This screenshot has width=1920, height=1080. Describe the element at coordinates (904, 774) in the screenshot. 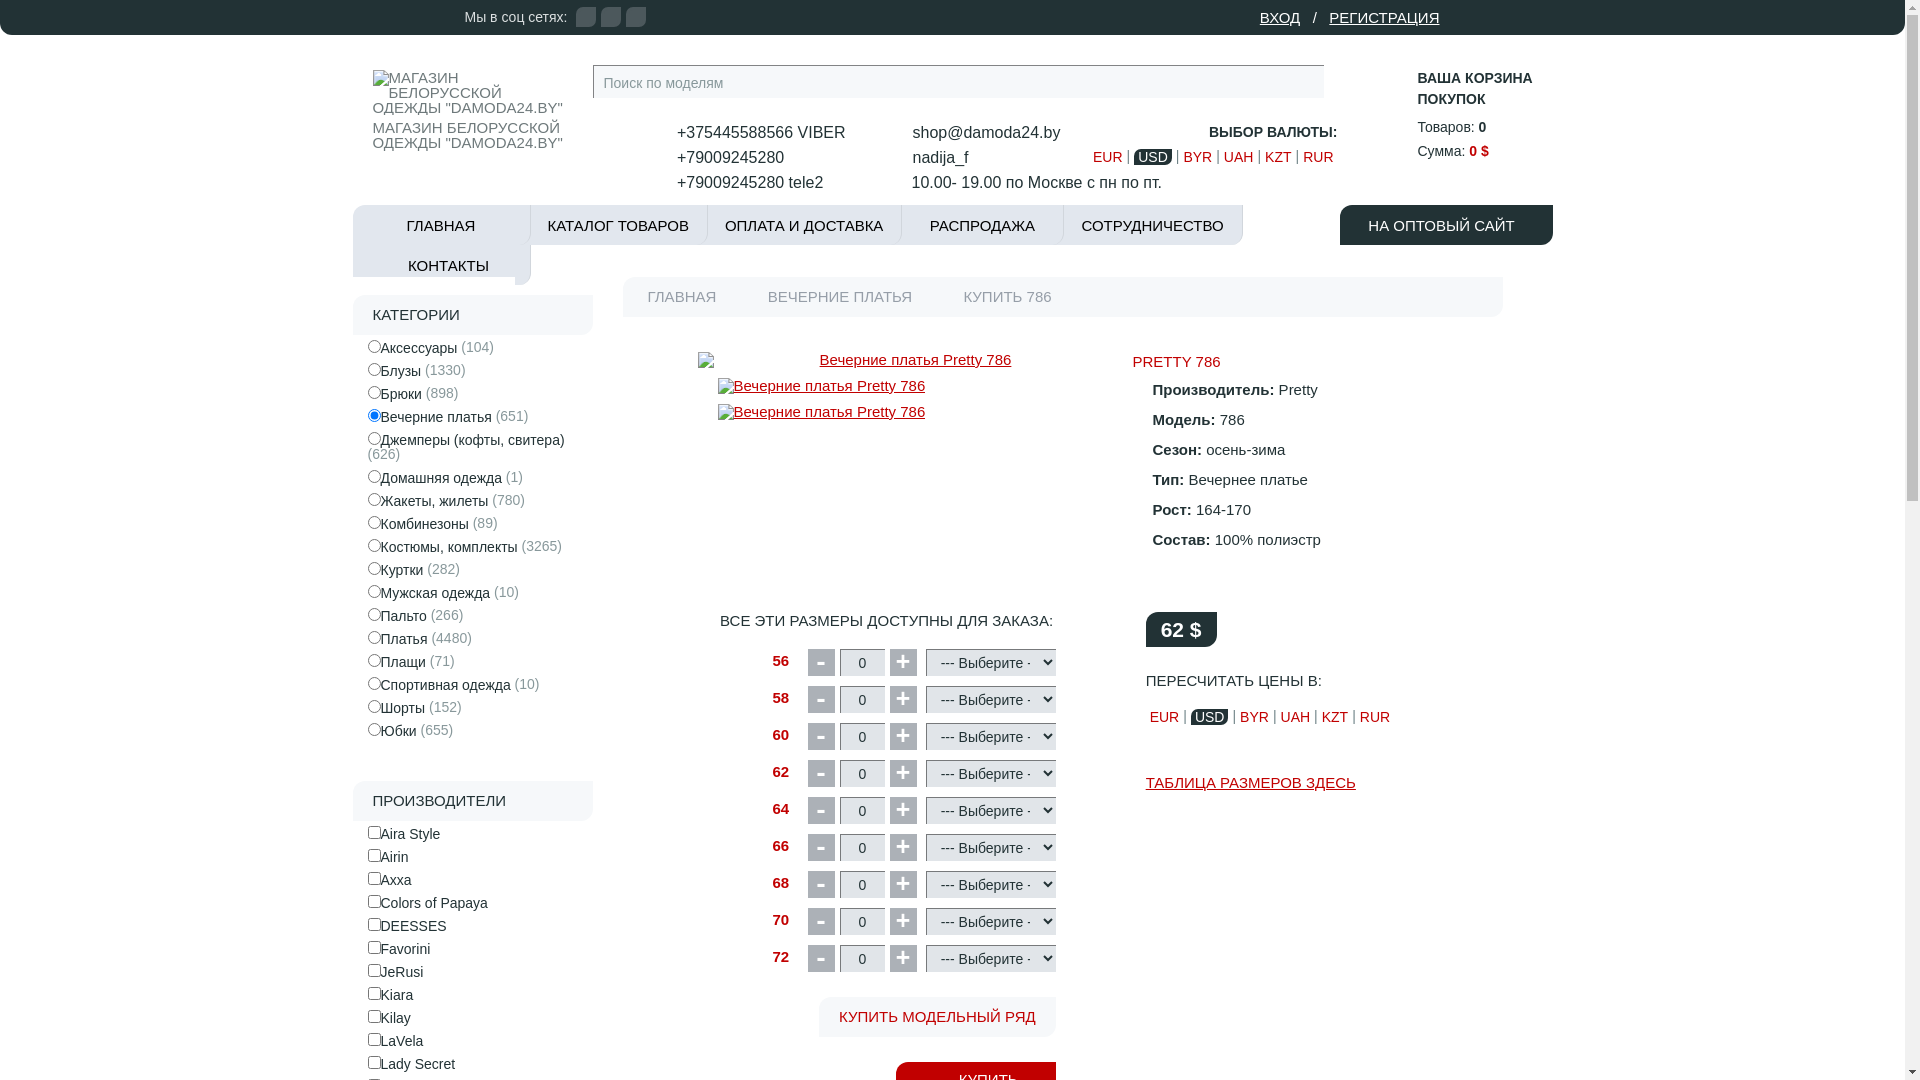

I see `+` at that location.